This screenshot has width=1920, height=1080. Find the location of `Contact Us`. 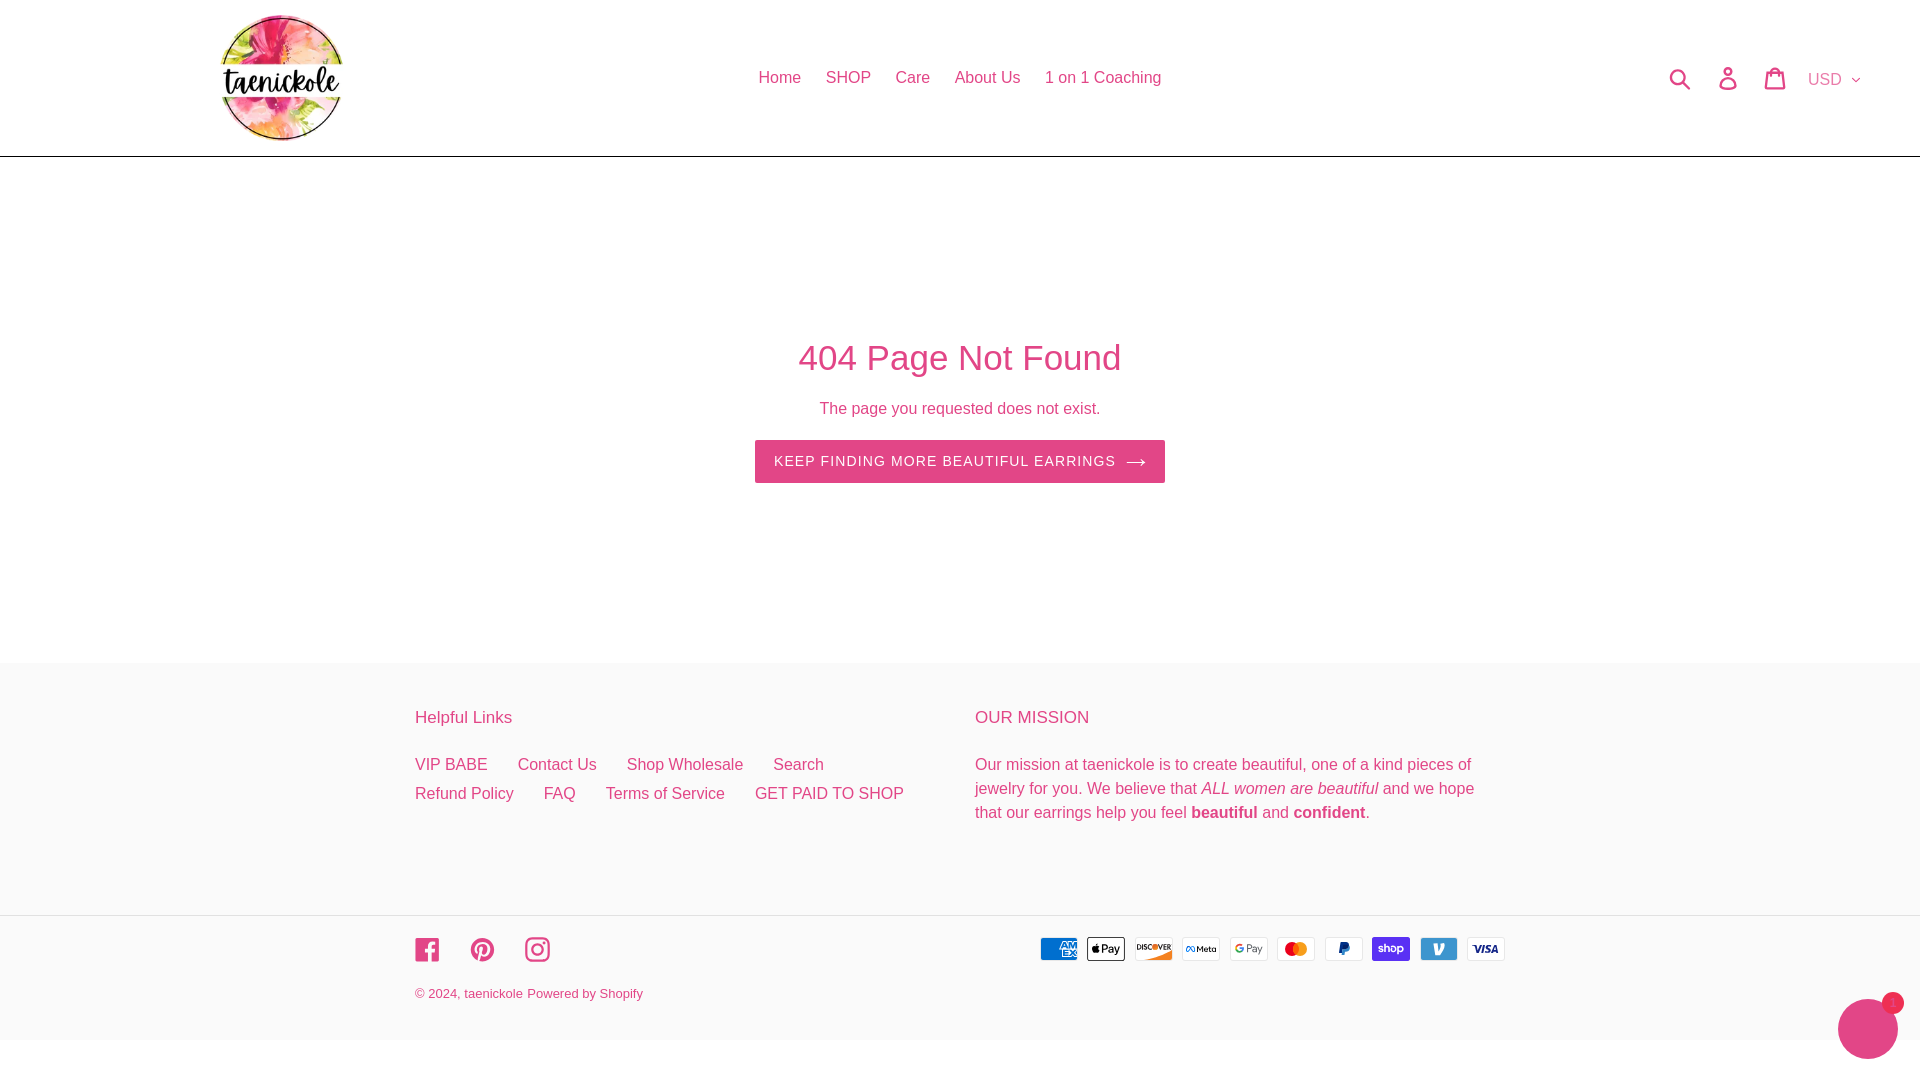

Contact Us is located at coordinates (558, 764).